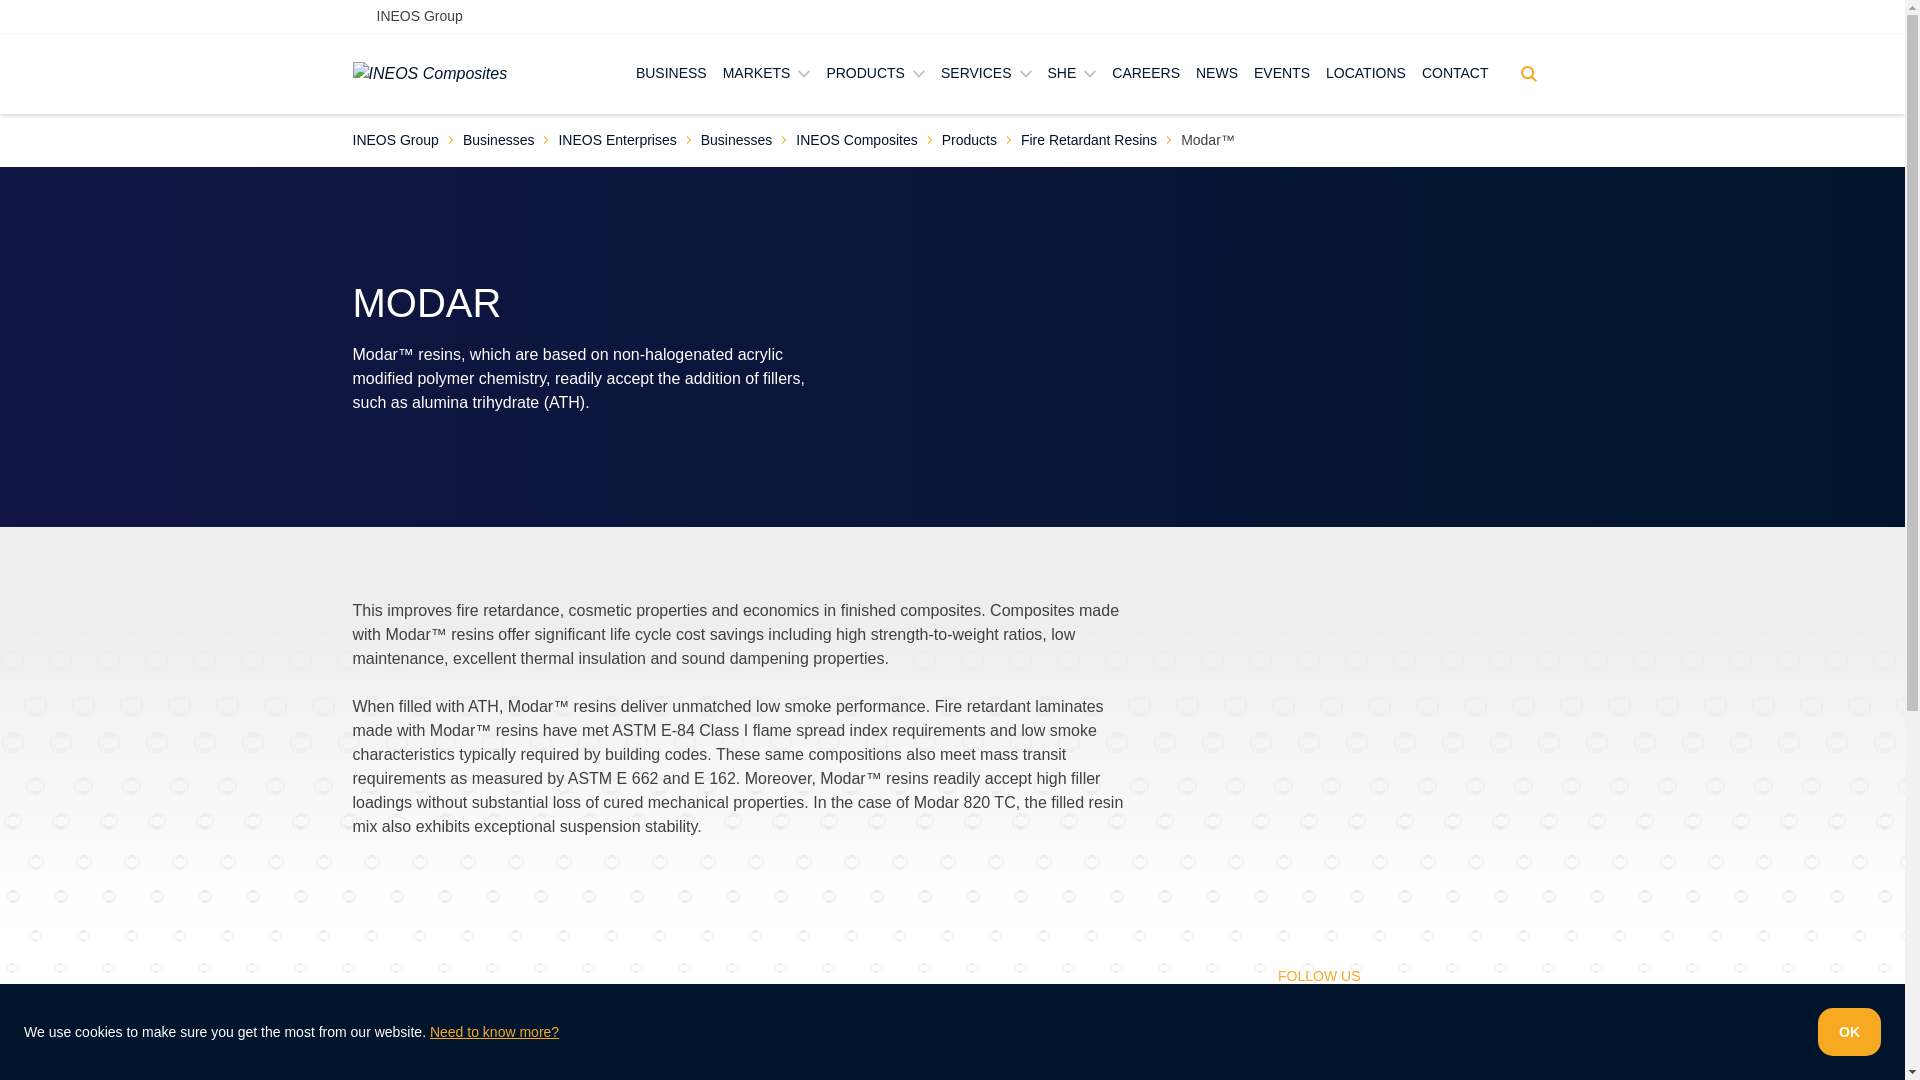 The width and height of the screenshot is (1920, 1080). What do you see at coordinates (1217, 74) in the screenshot?
I see `NEWS` at bounding box center [1217, 74].